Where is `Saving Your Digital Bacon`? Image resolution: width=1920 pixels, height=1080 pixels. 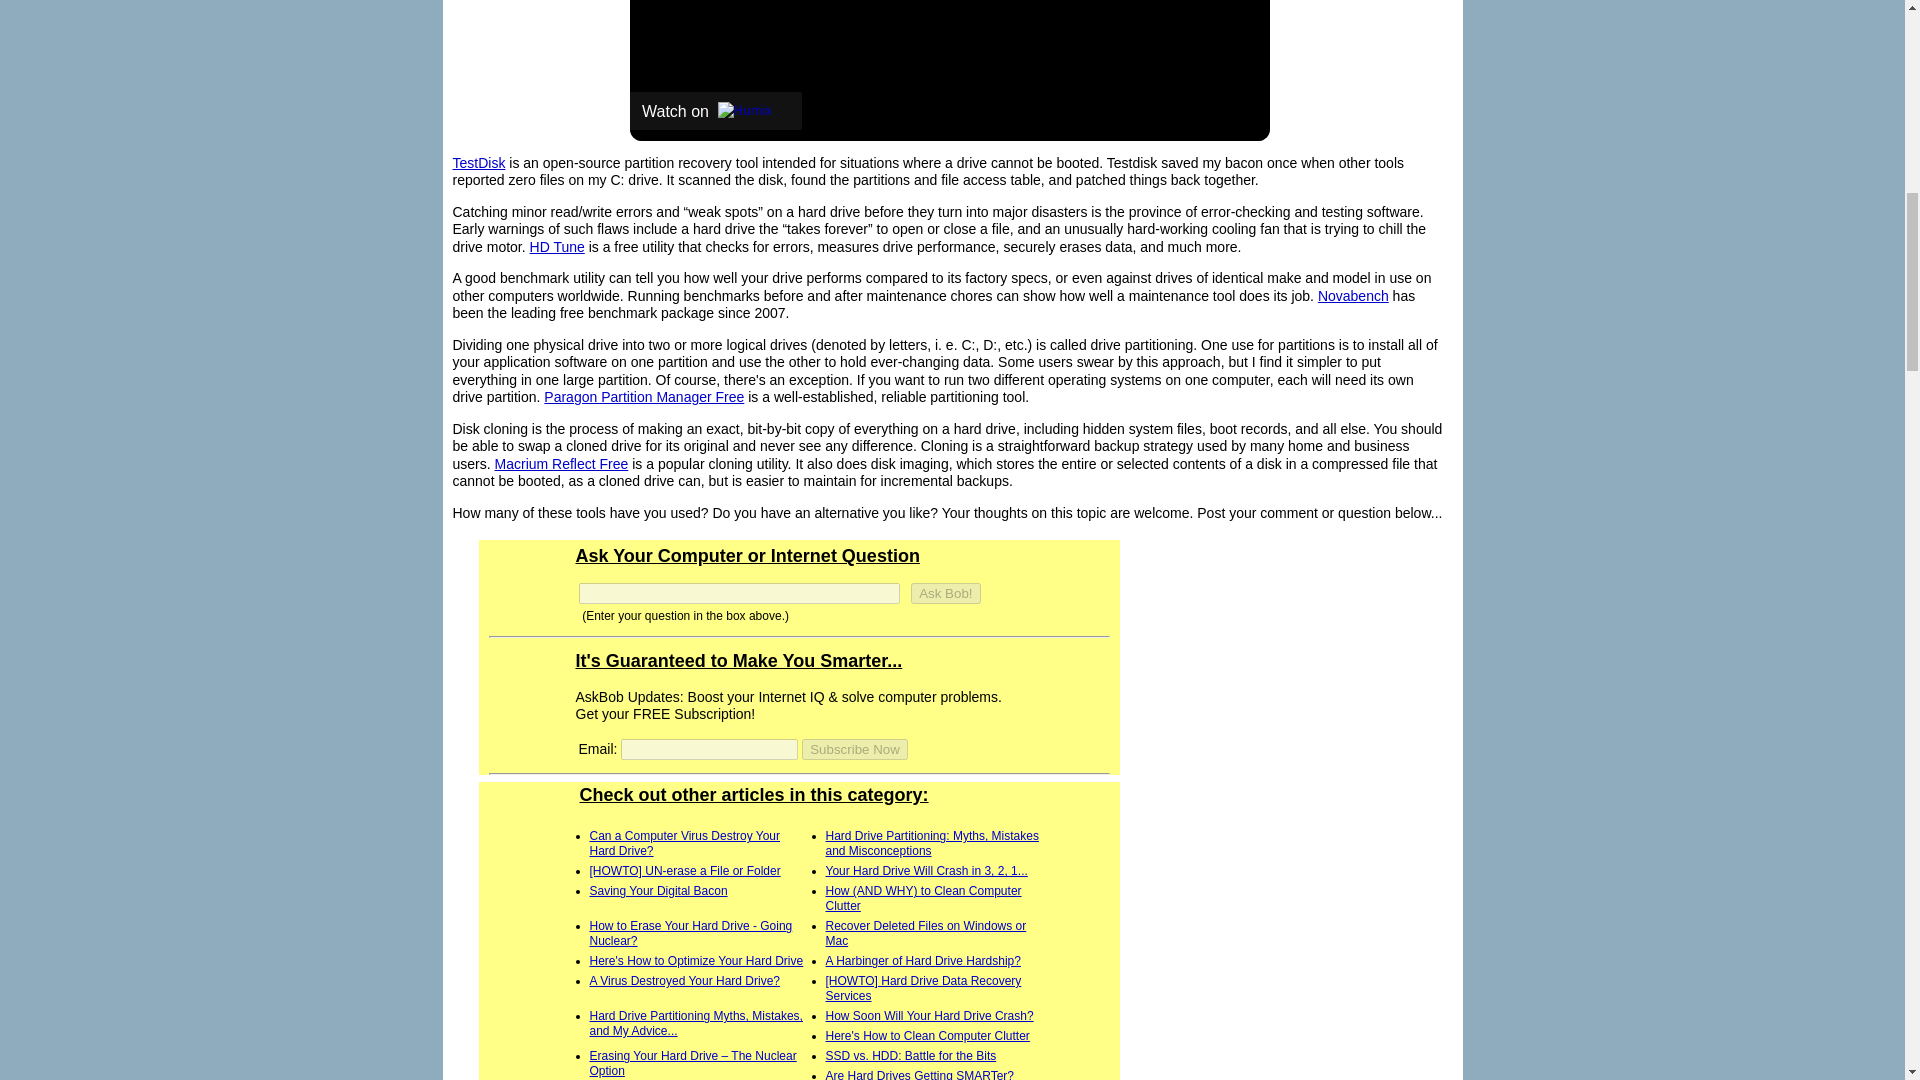
Saving Your Digital Bacon is located at coordinates (658, 890).